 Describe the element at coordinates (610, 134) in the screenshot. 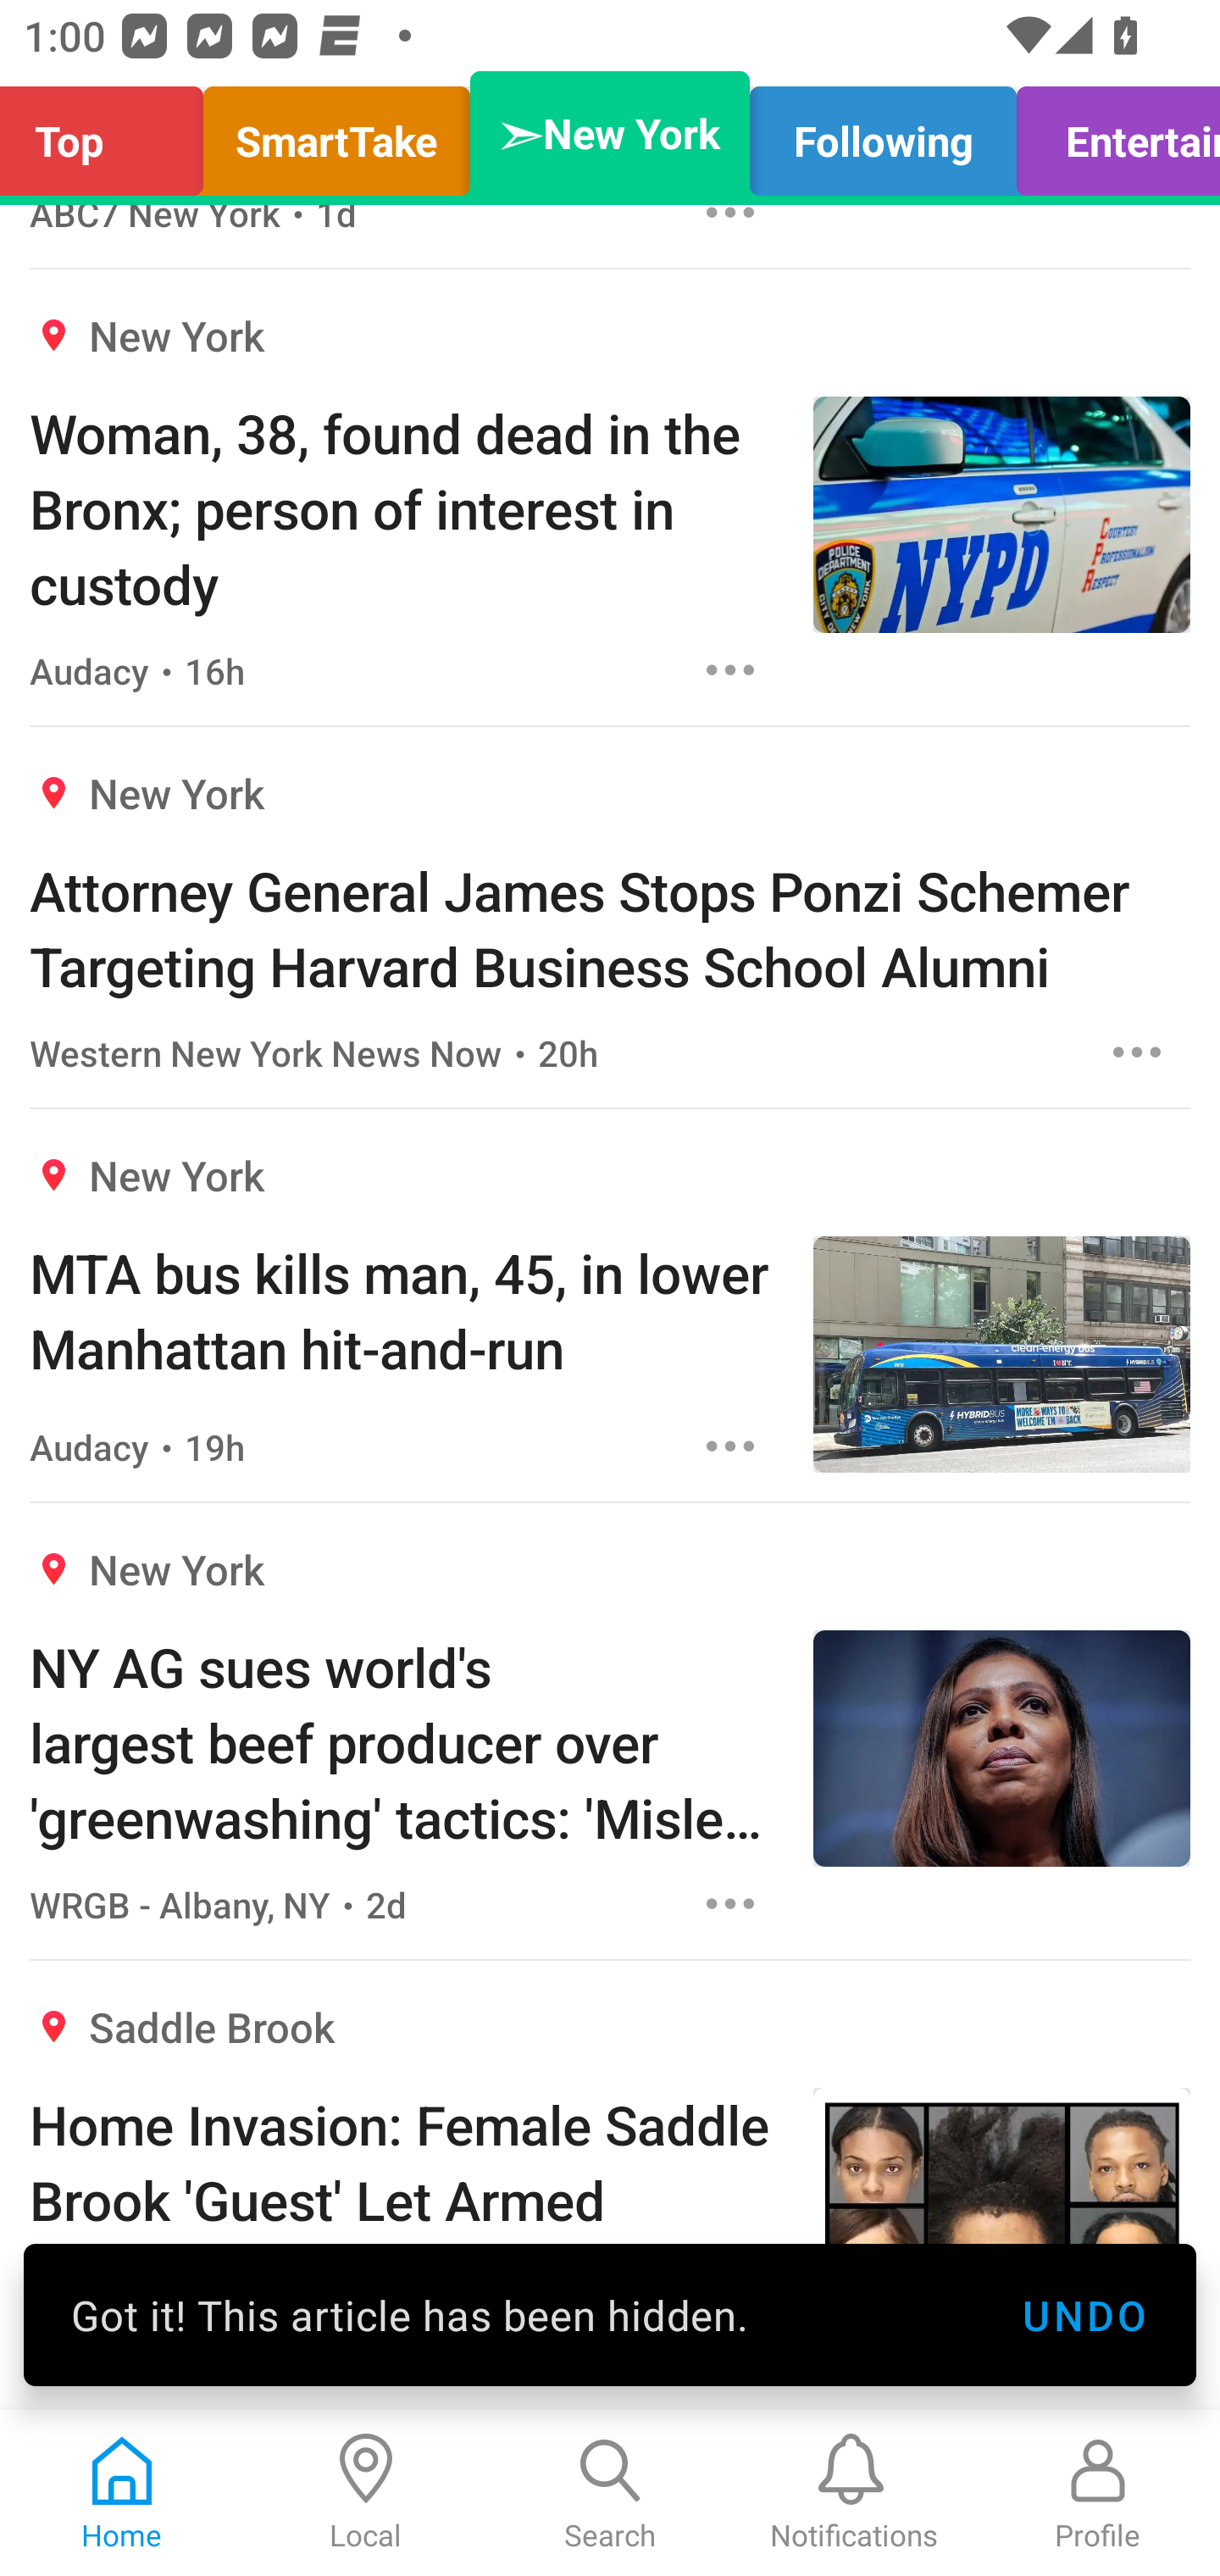

I see `➣New York` at that location.